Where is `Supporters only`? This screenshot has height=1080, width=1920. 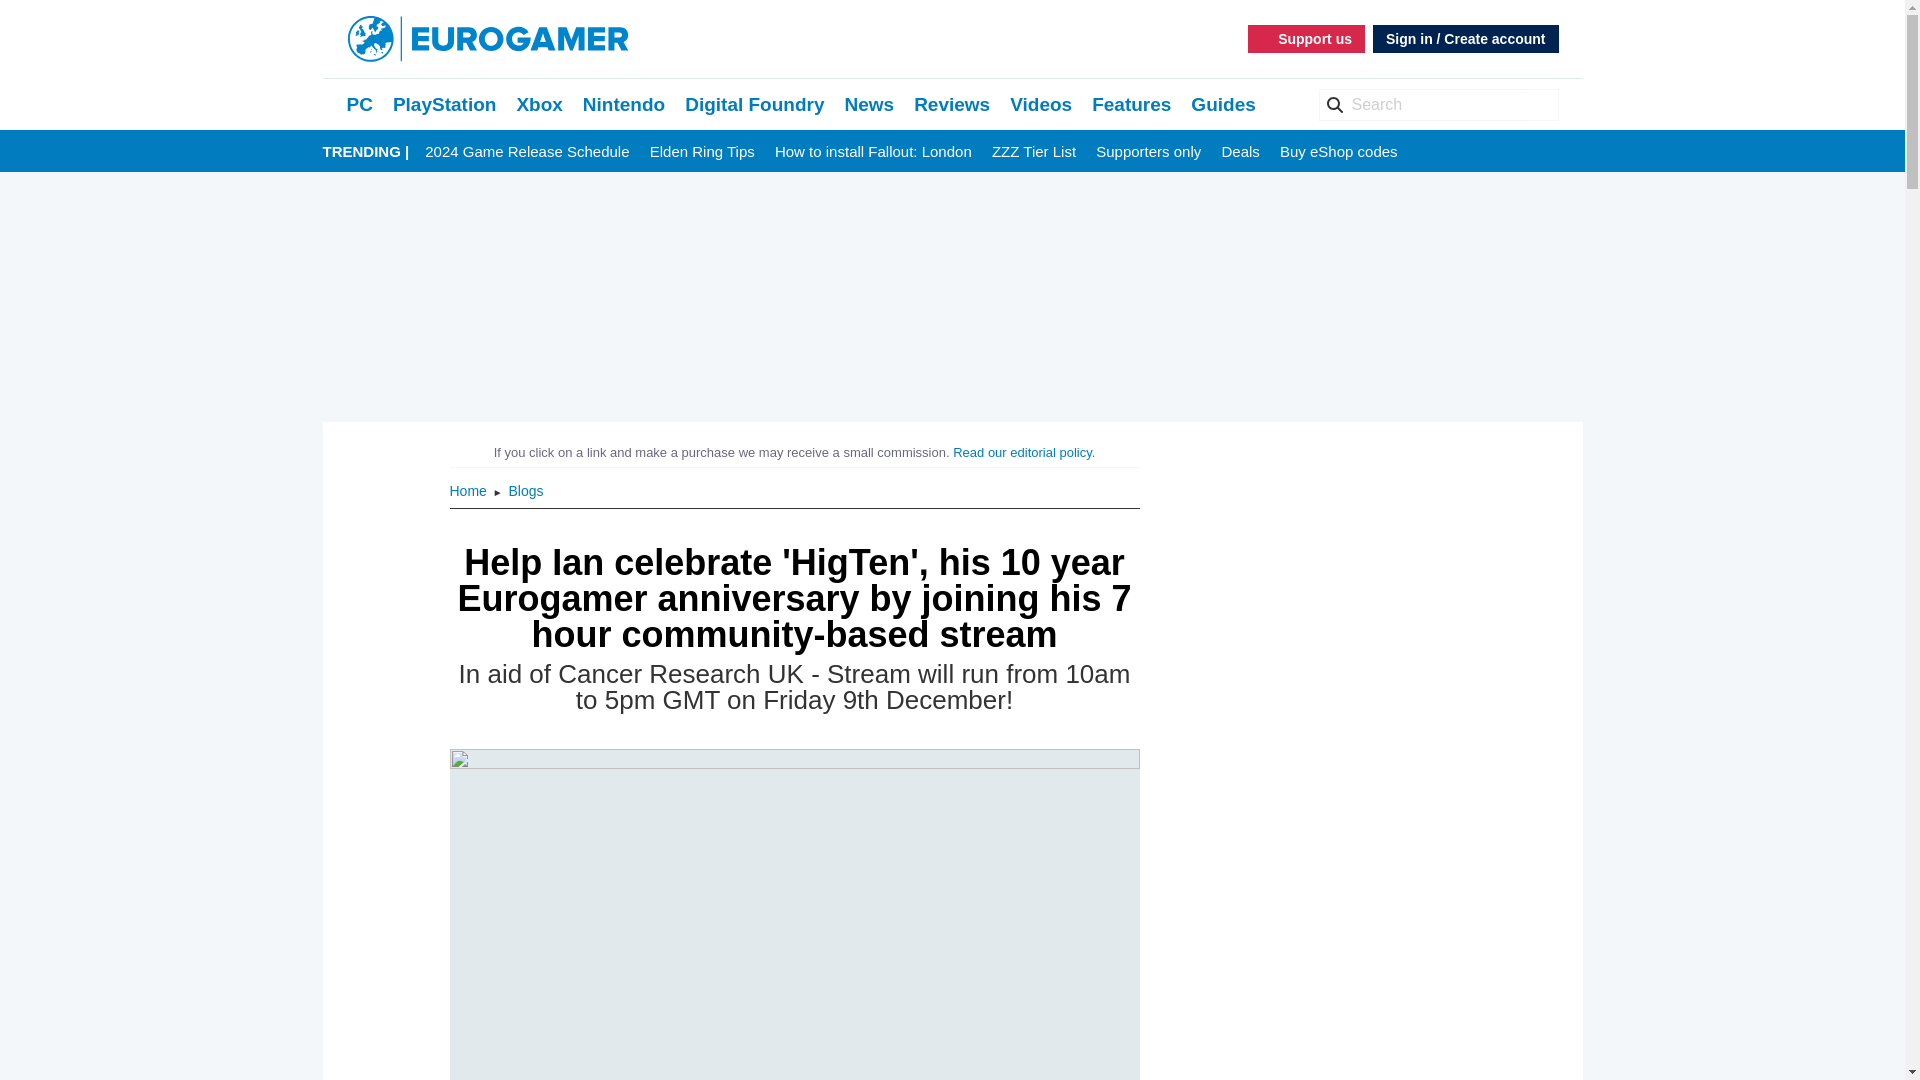
Supporters only is located at coordinates (1148, 152).